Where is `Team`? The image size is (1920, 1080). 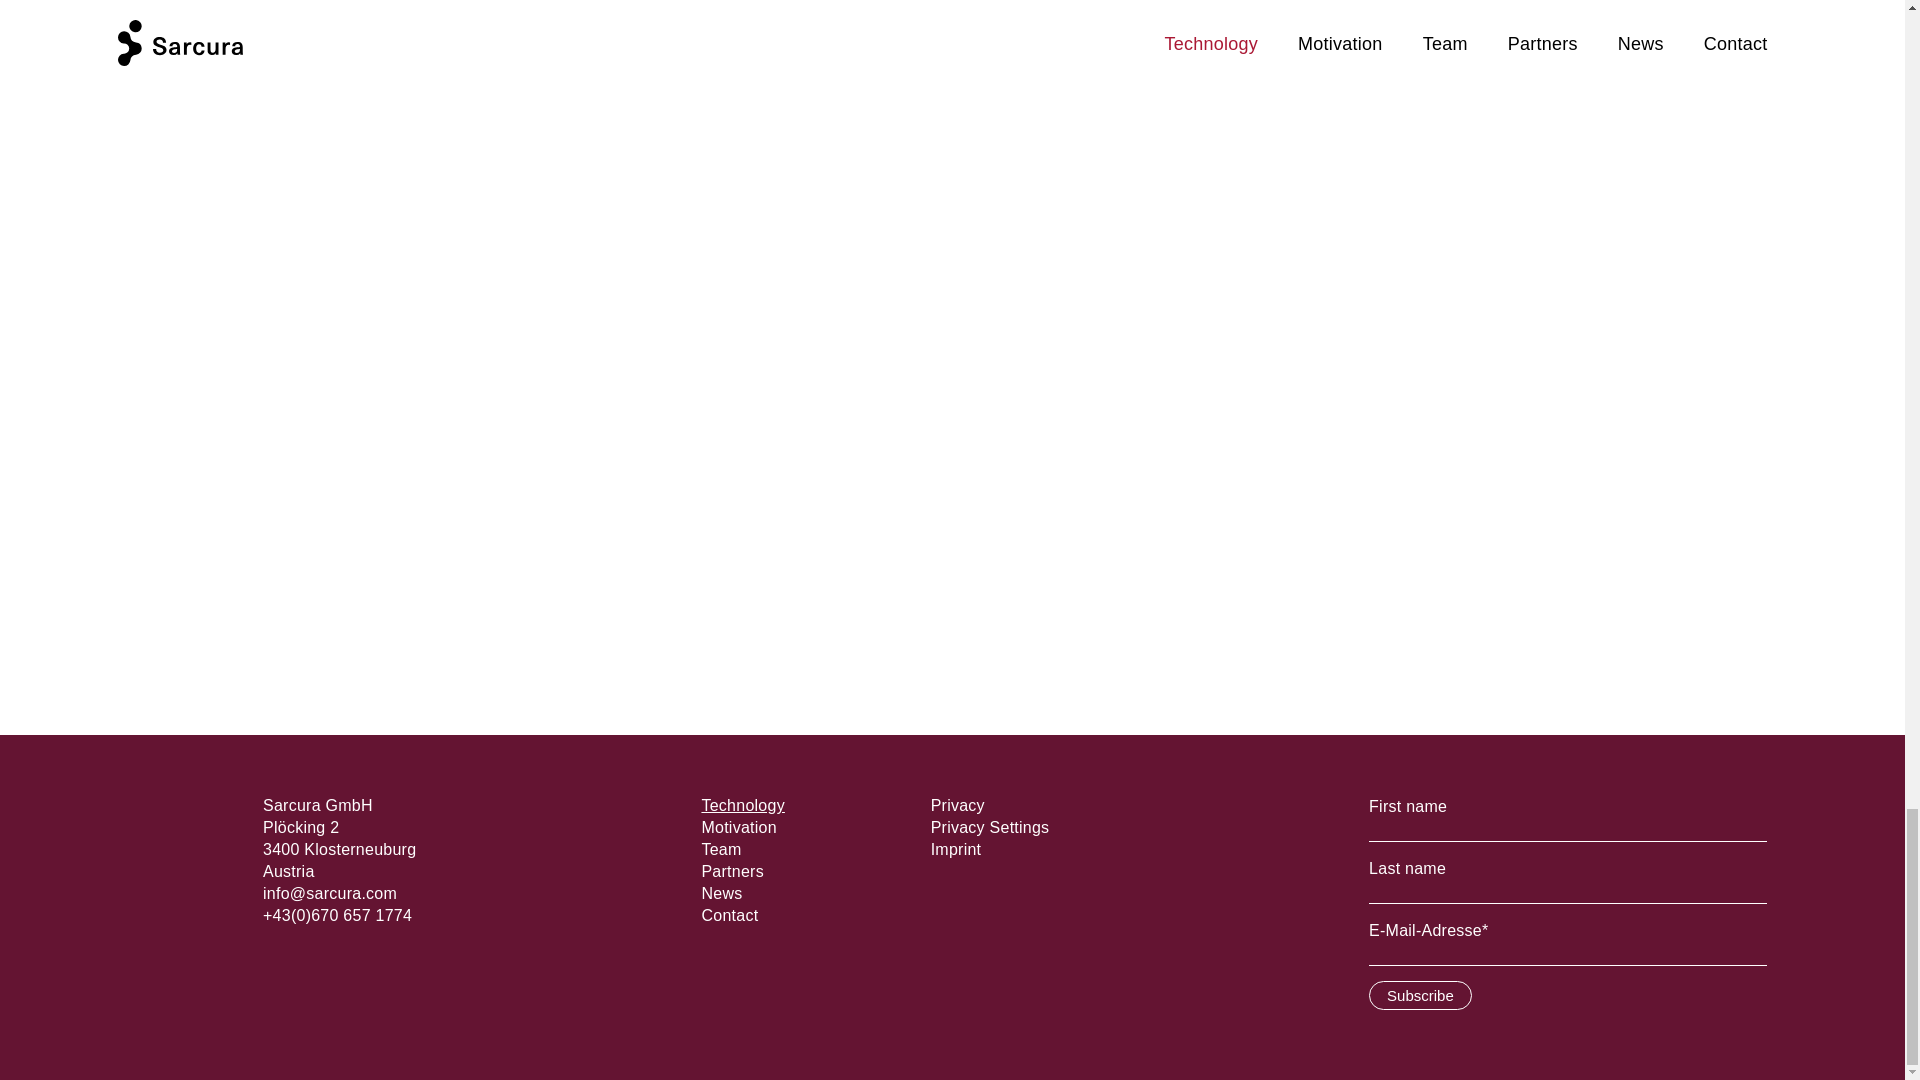
Team is located at coordinates (720, 849).